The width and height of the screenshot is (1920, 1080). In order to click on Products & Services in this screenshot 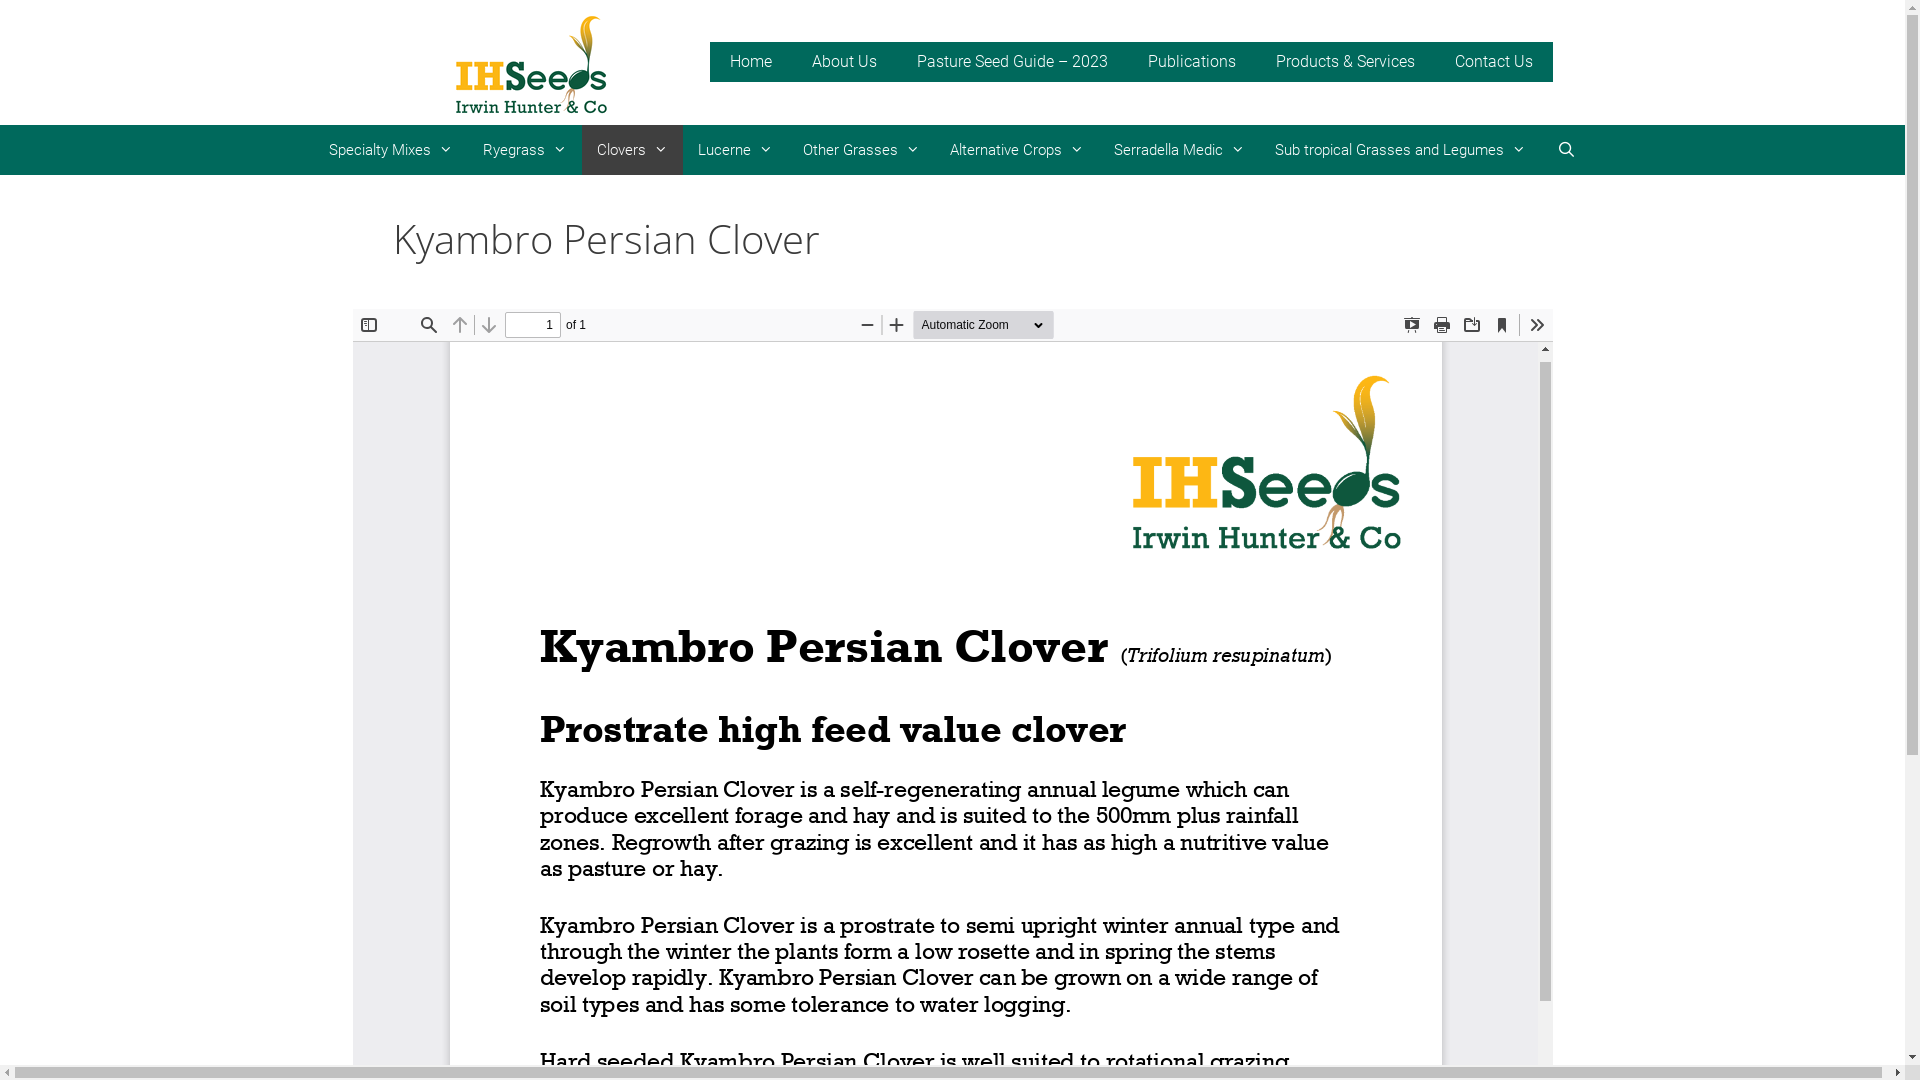, I will do `click(1346, 62)`.